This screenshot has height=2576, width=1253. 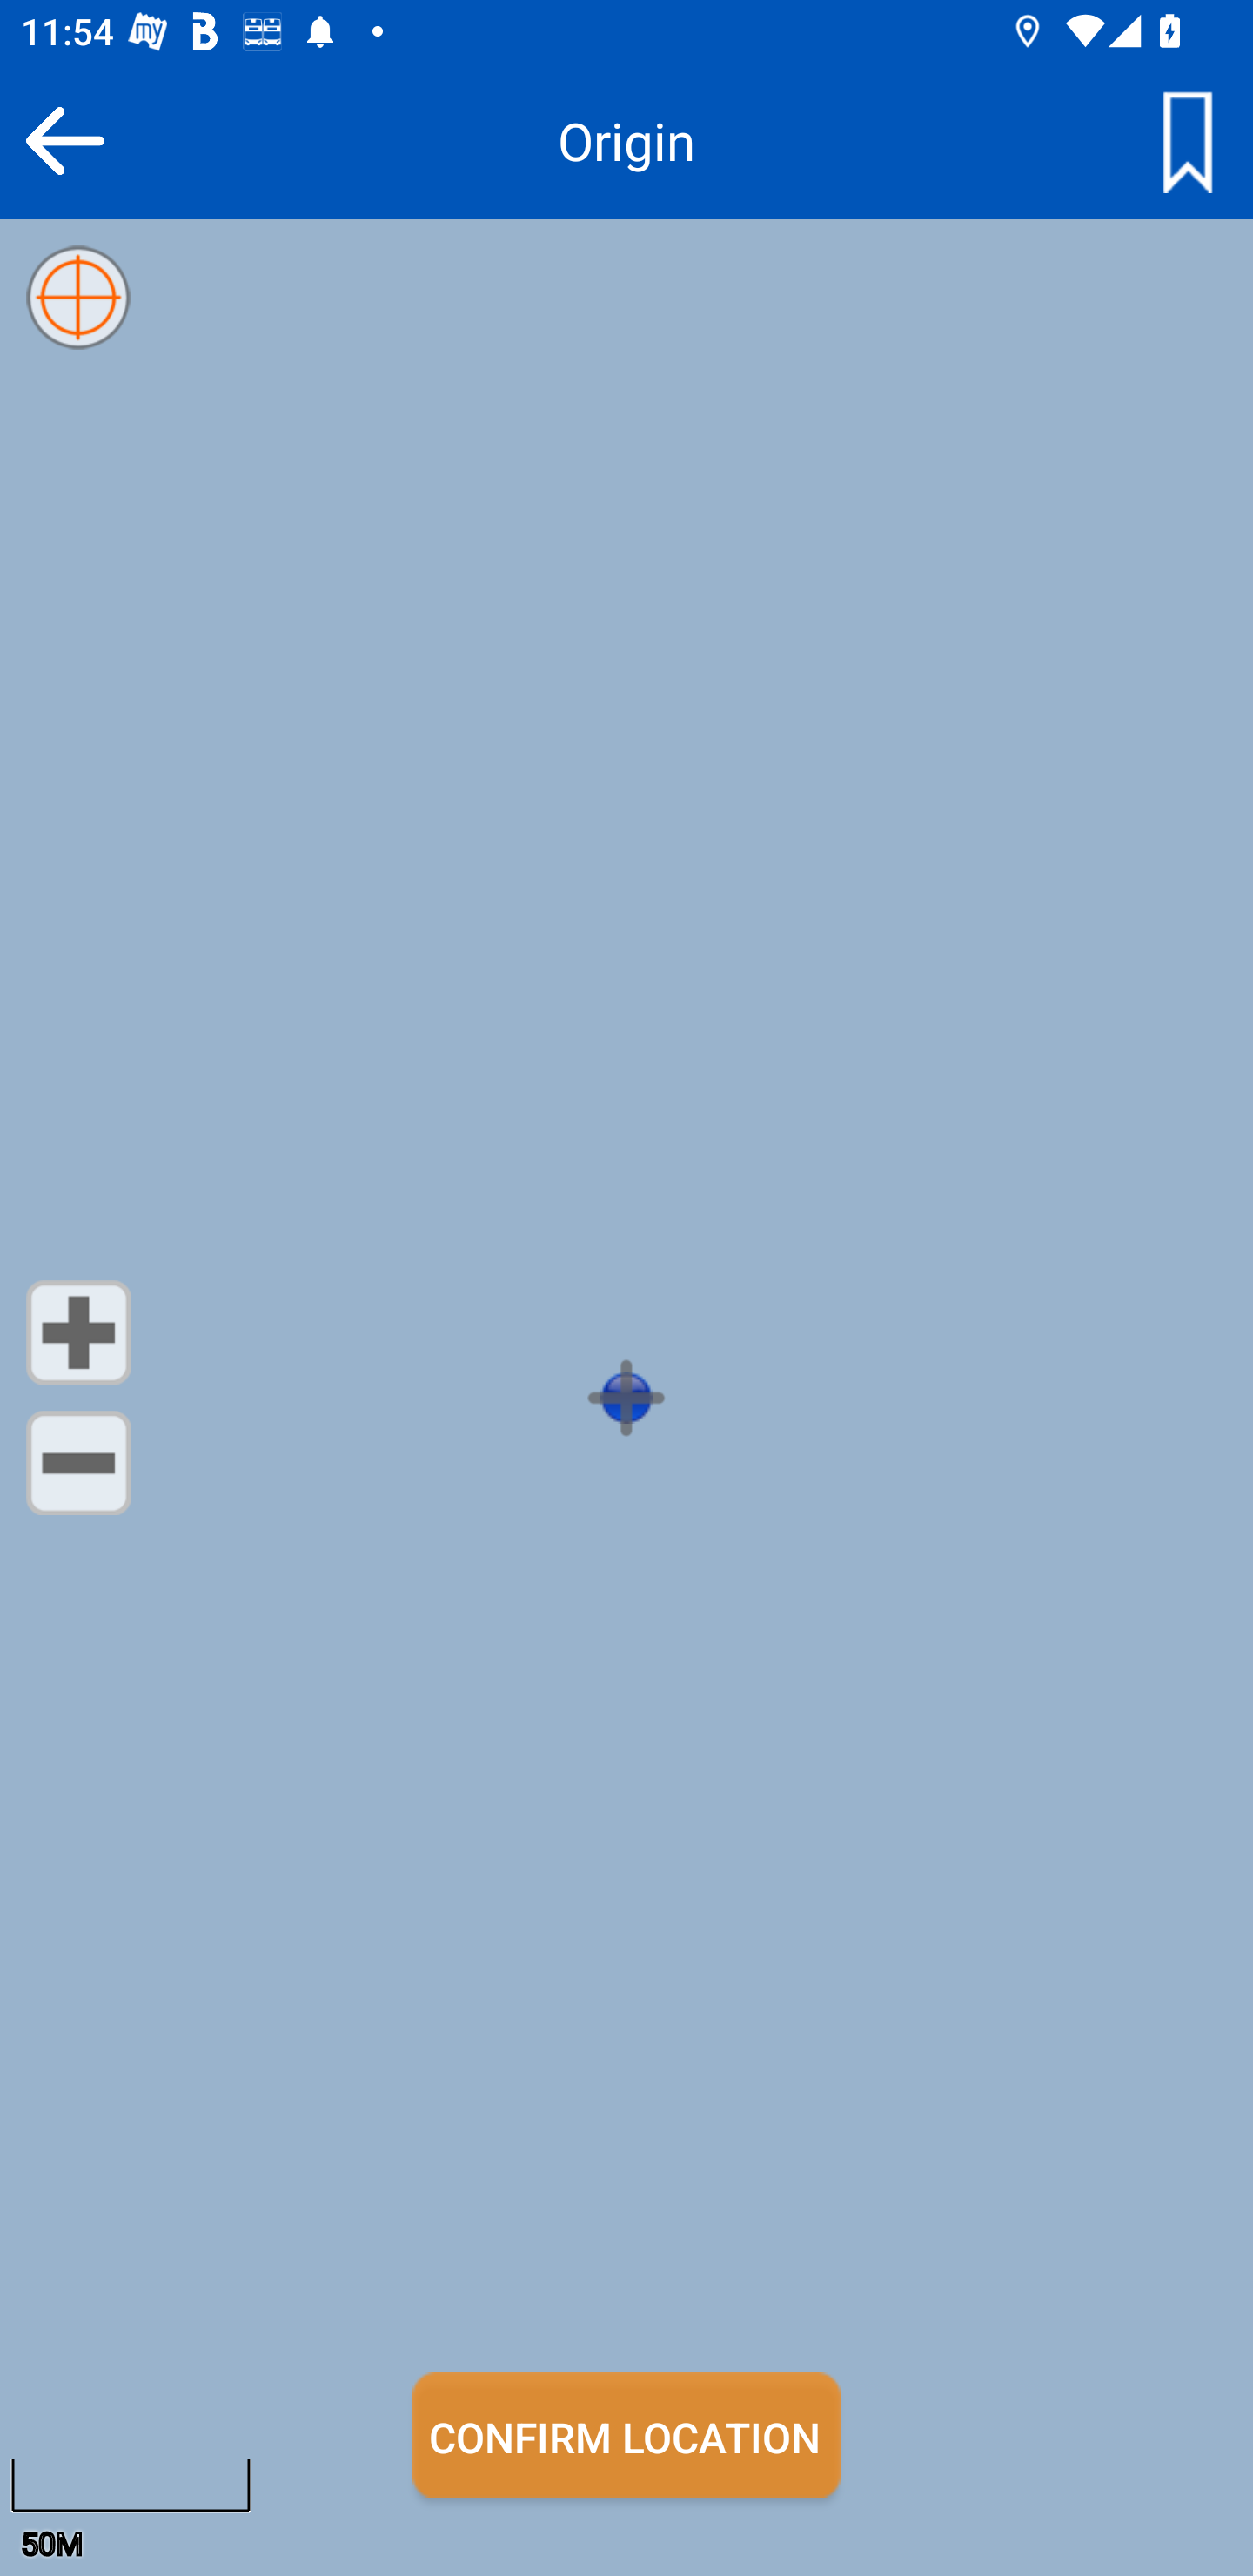 What do you see at coordinates (64, 140) in the screenshot?
I see `Back` at bounding box center [64, 140].